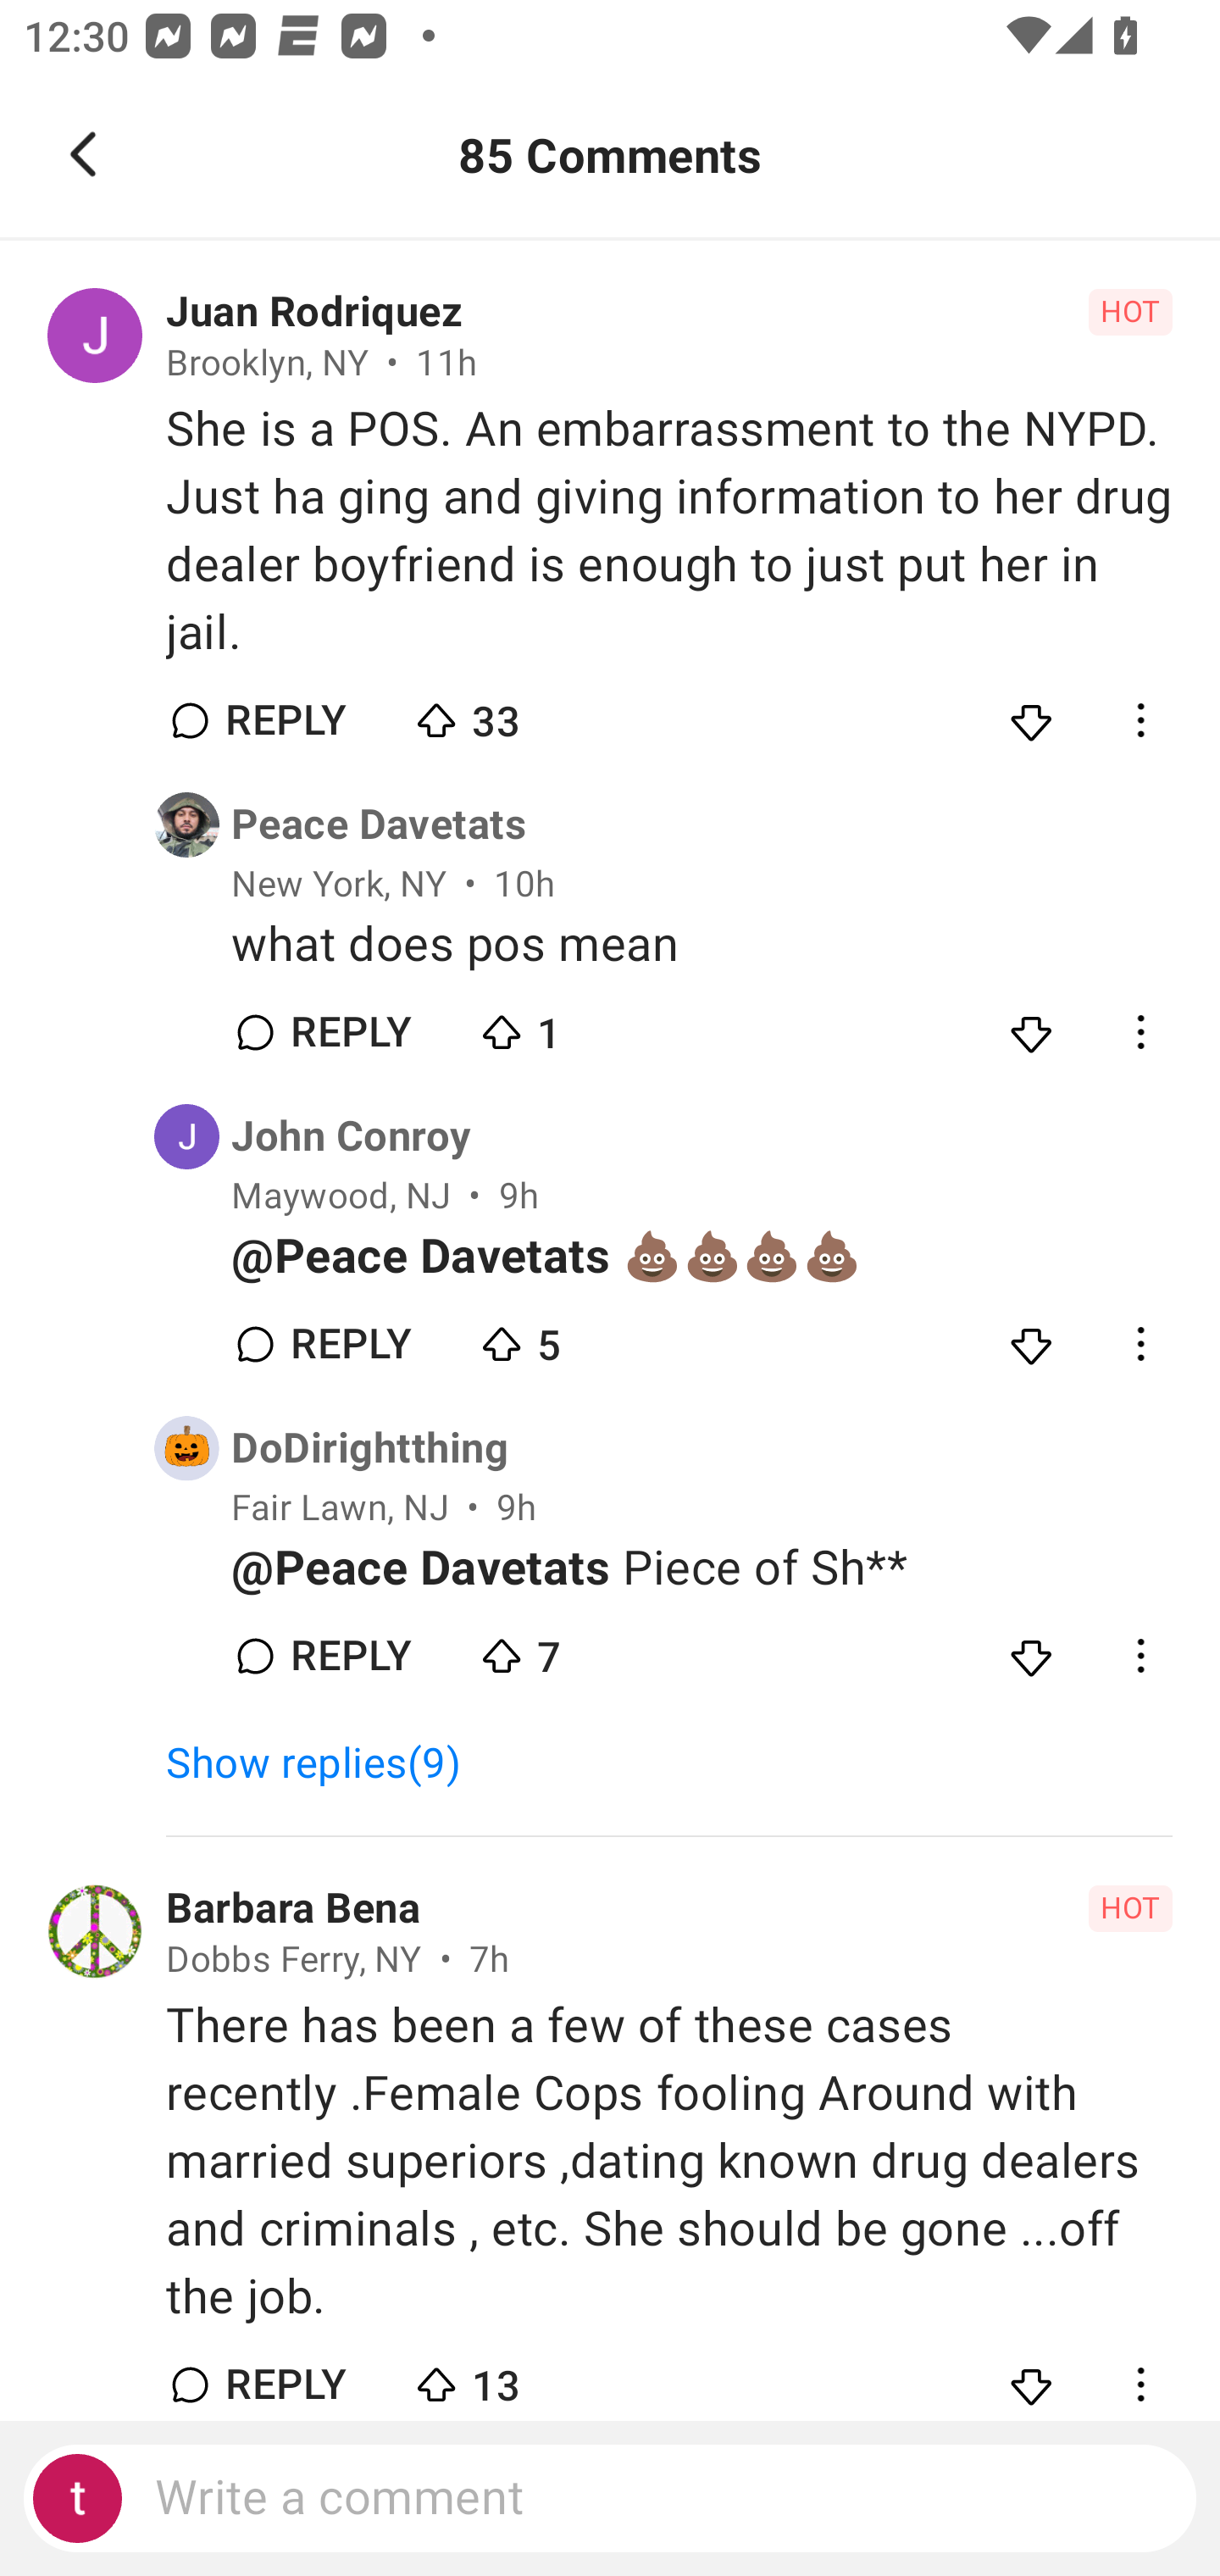 The width and height of the screenshot is (1220, 2576). Describe the element at coordinates (349, 1343) in the screenshot. I see `REPLY` at that location.